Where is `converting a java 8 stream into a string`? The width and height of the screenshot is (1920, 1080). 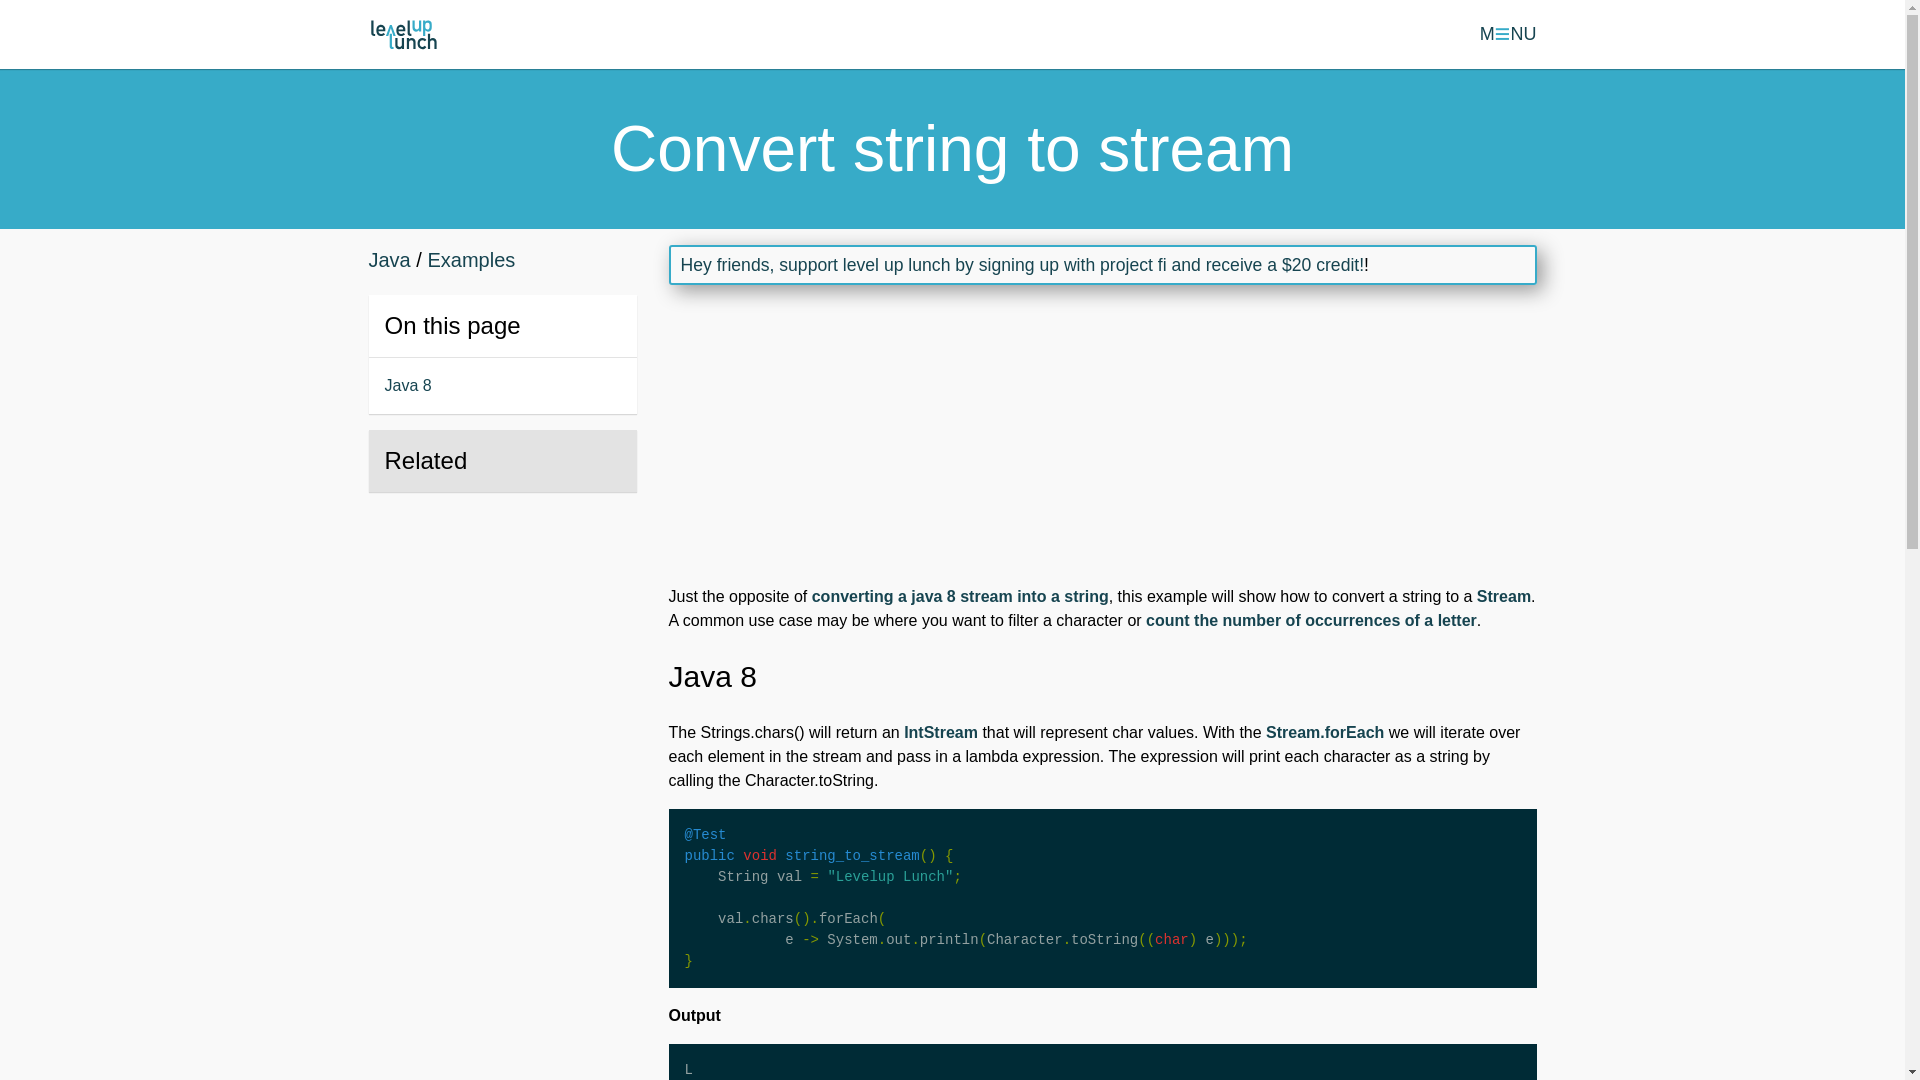 converting a java 8 stream into a string is located at coordinates (960, 596).